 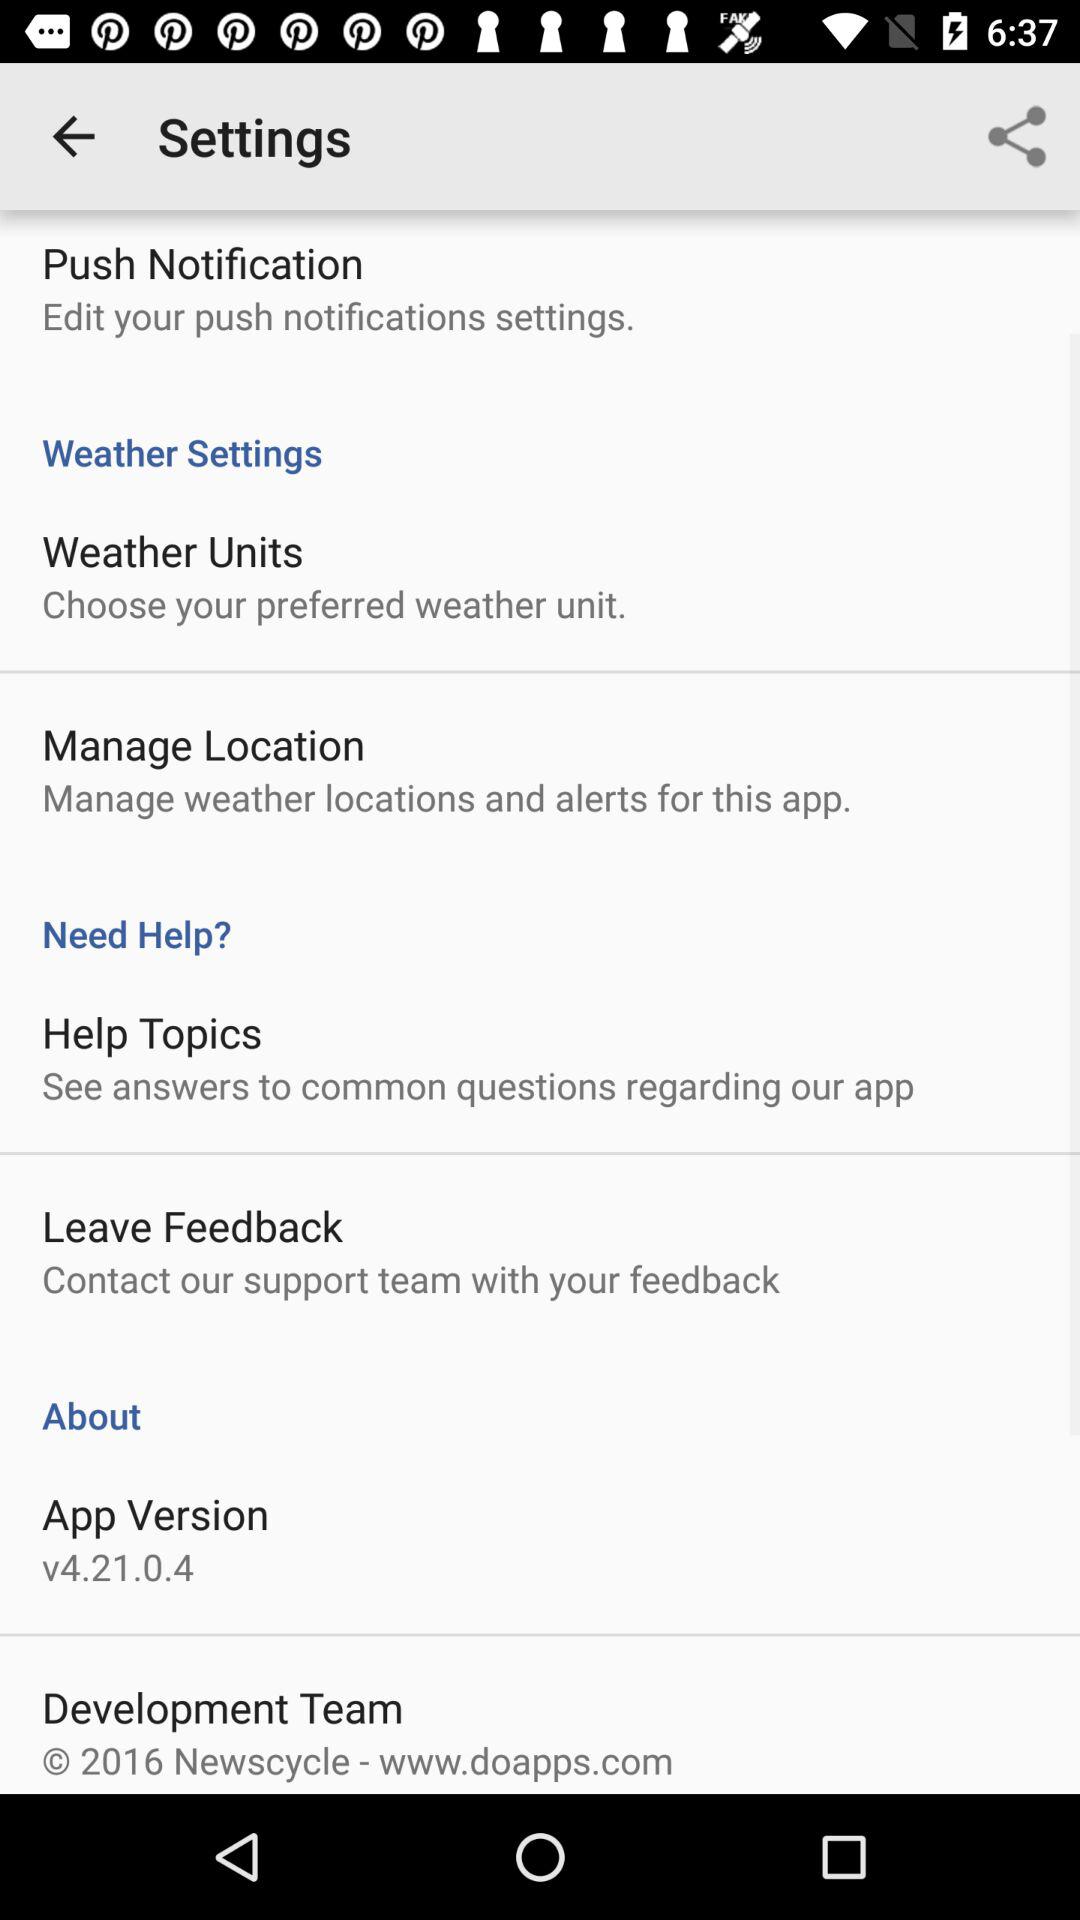 What do you see at coordinates (73, 136) in the screenshot?
I see `choose the icon to the left of the settings  item` at bounding box center [73, 136].